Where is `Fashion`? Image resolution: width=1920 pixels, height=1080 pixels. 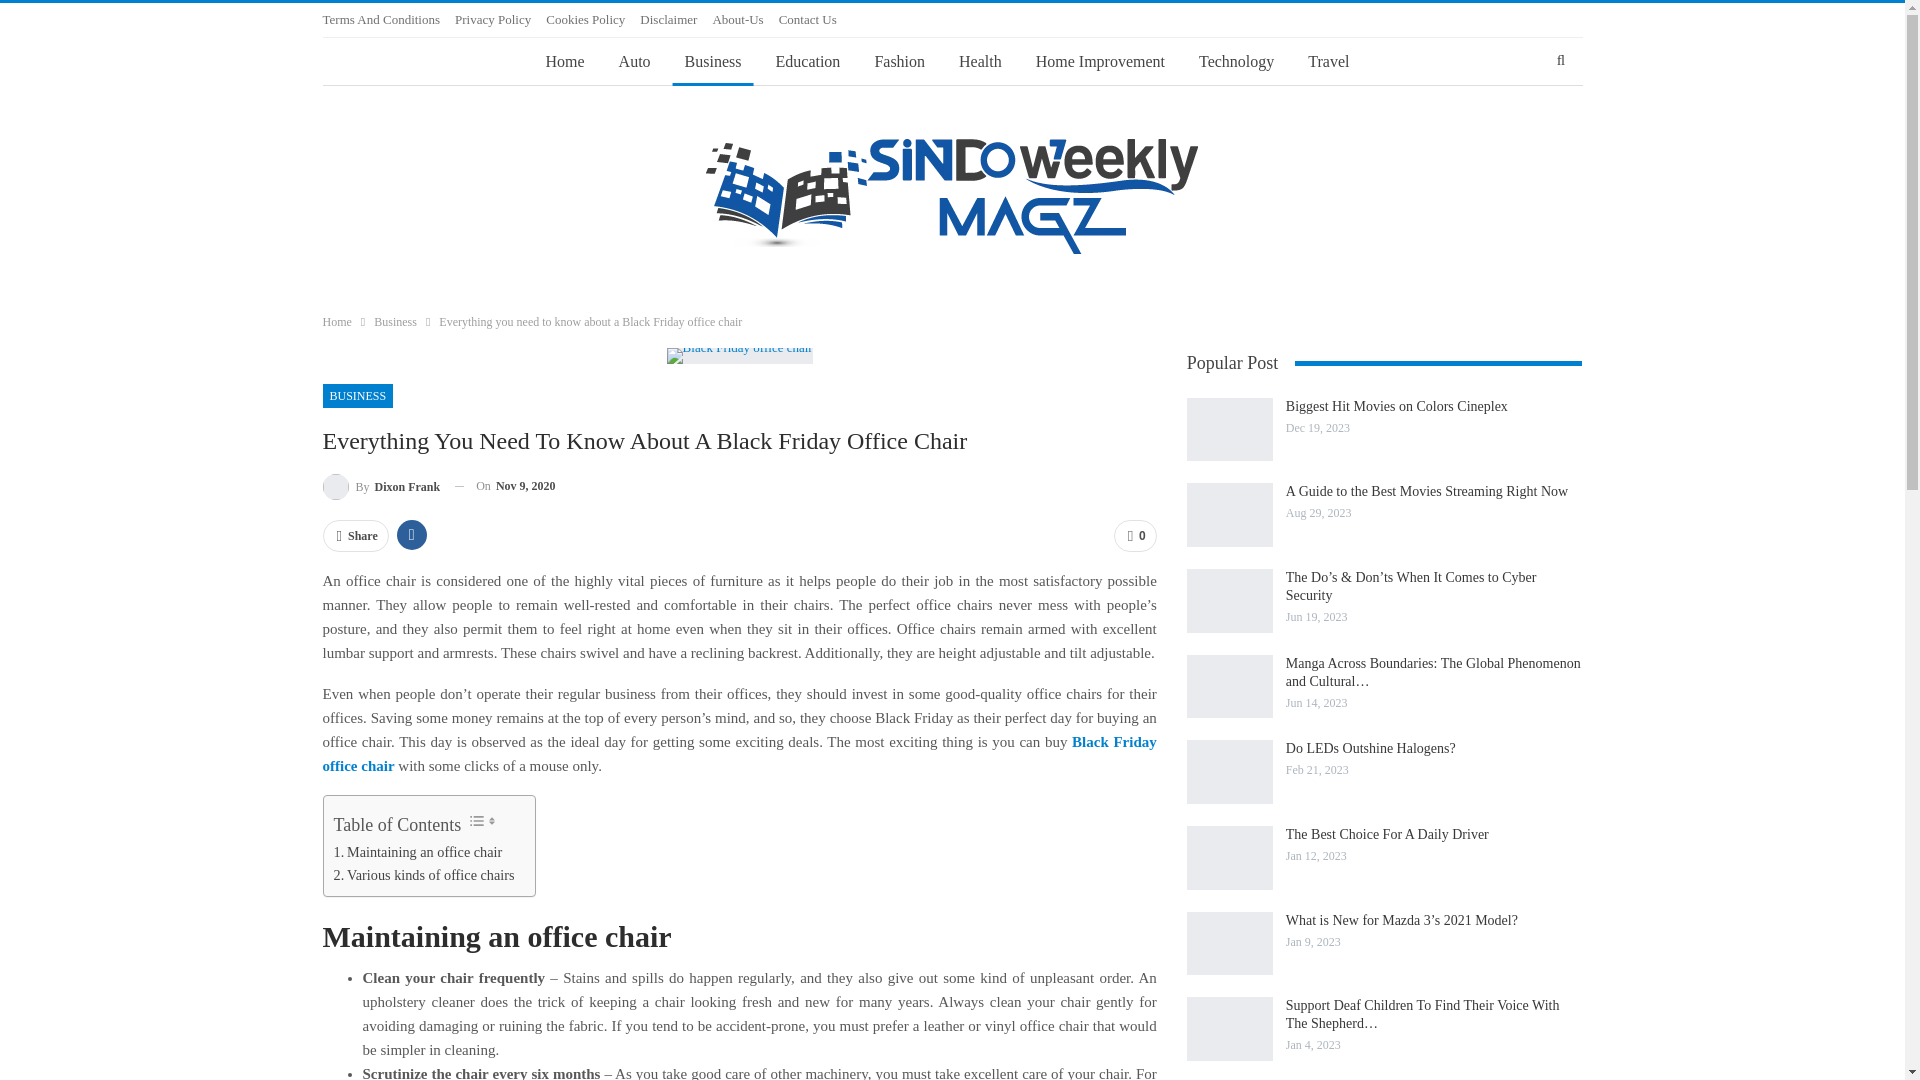
Fashion is located at coordinates (899, 62).